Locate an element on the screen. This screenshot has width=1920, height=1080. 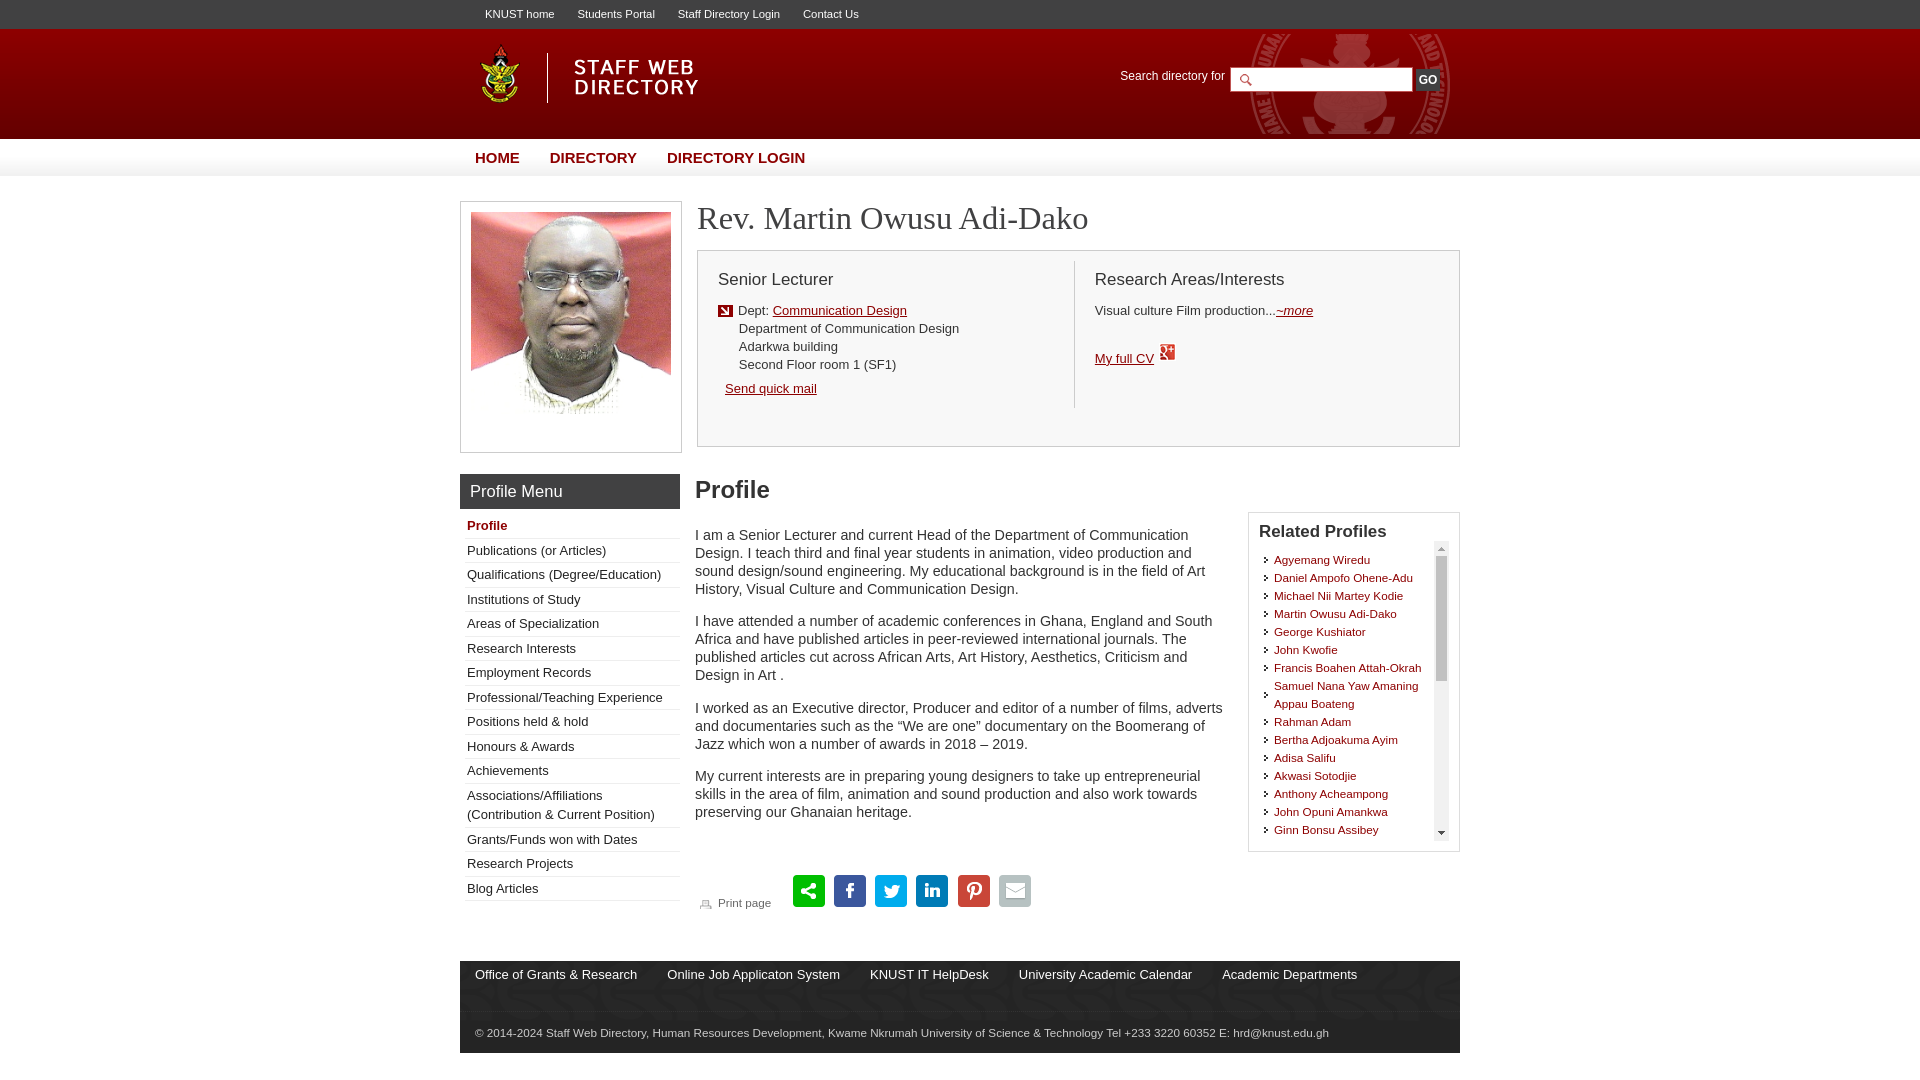
Contact Us is located at coordinates (830, 14).